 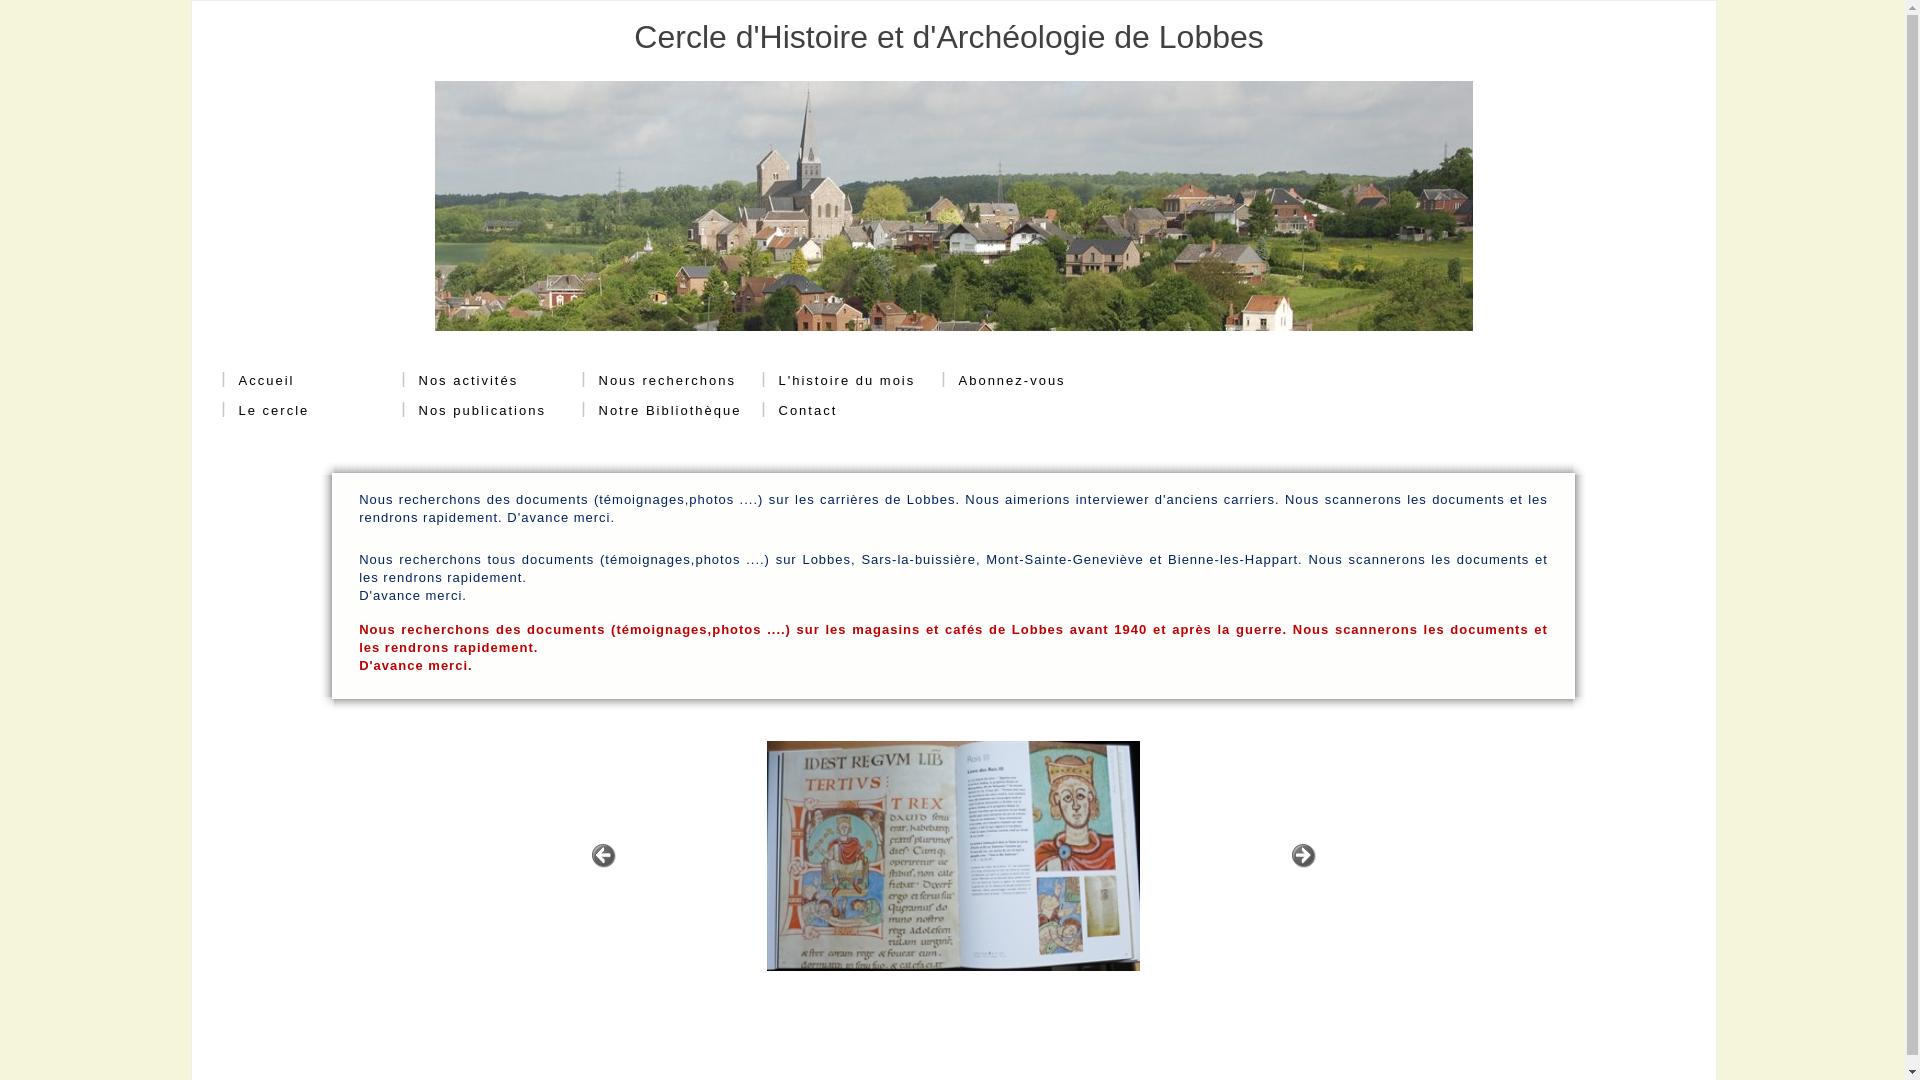 I want to click on bible-ouverte.jpg, so click(x=952, y=856).